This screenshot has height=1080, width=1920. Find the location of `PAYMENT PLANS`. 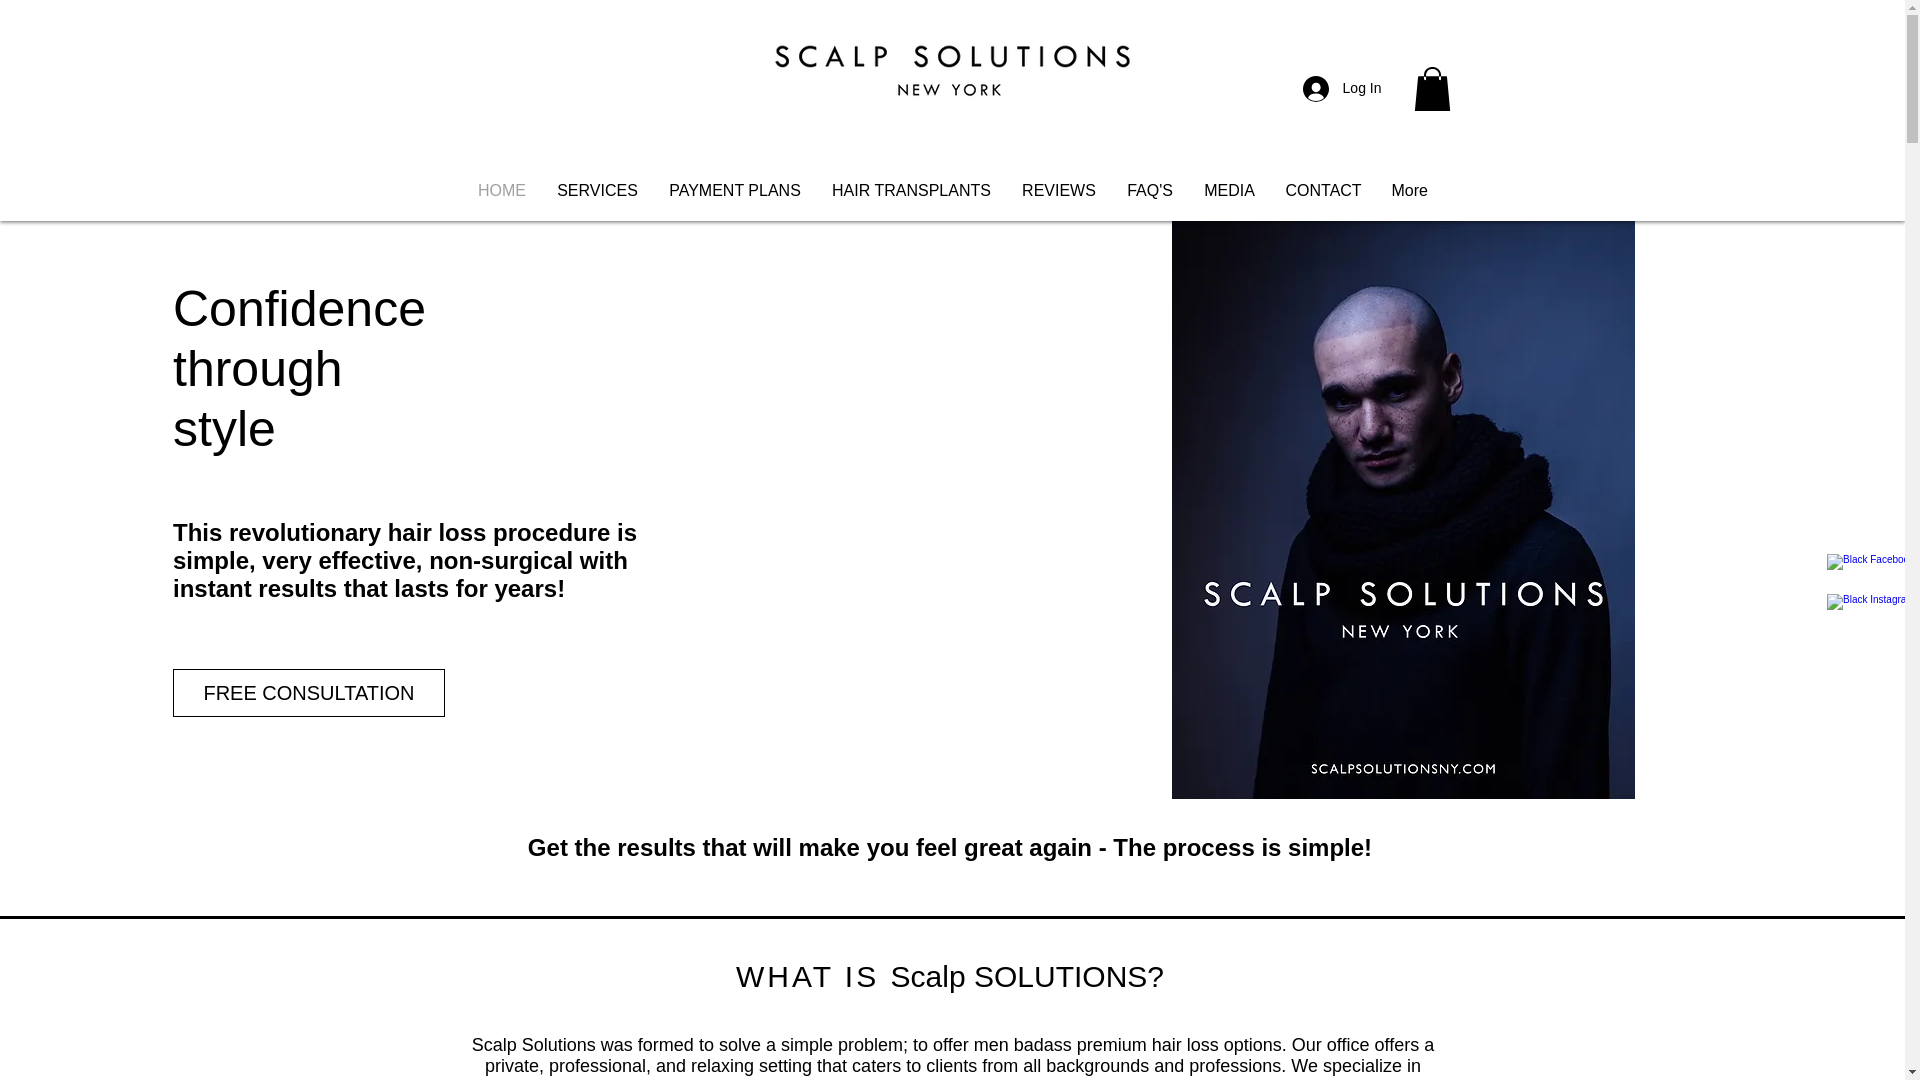

PAYMENT PLANS is located at coordinates (736, 190).